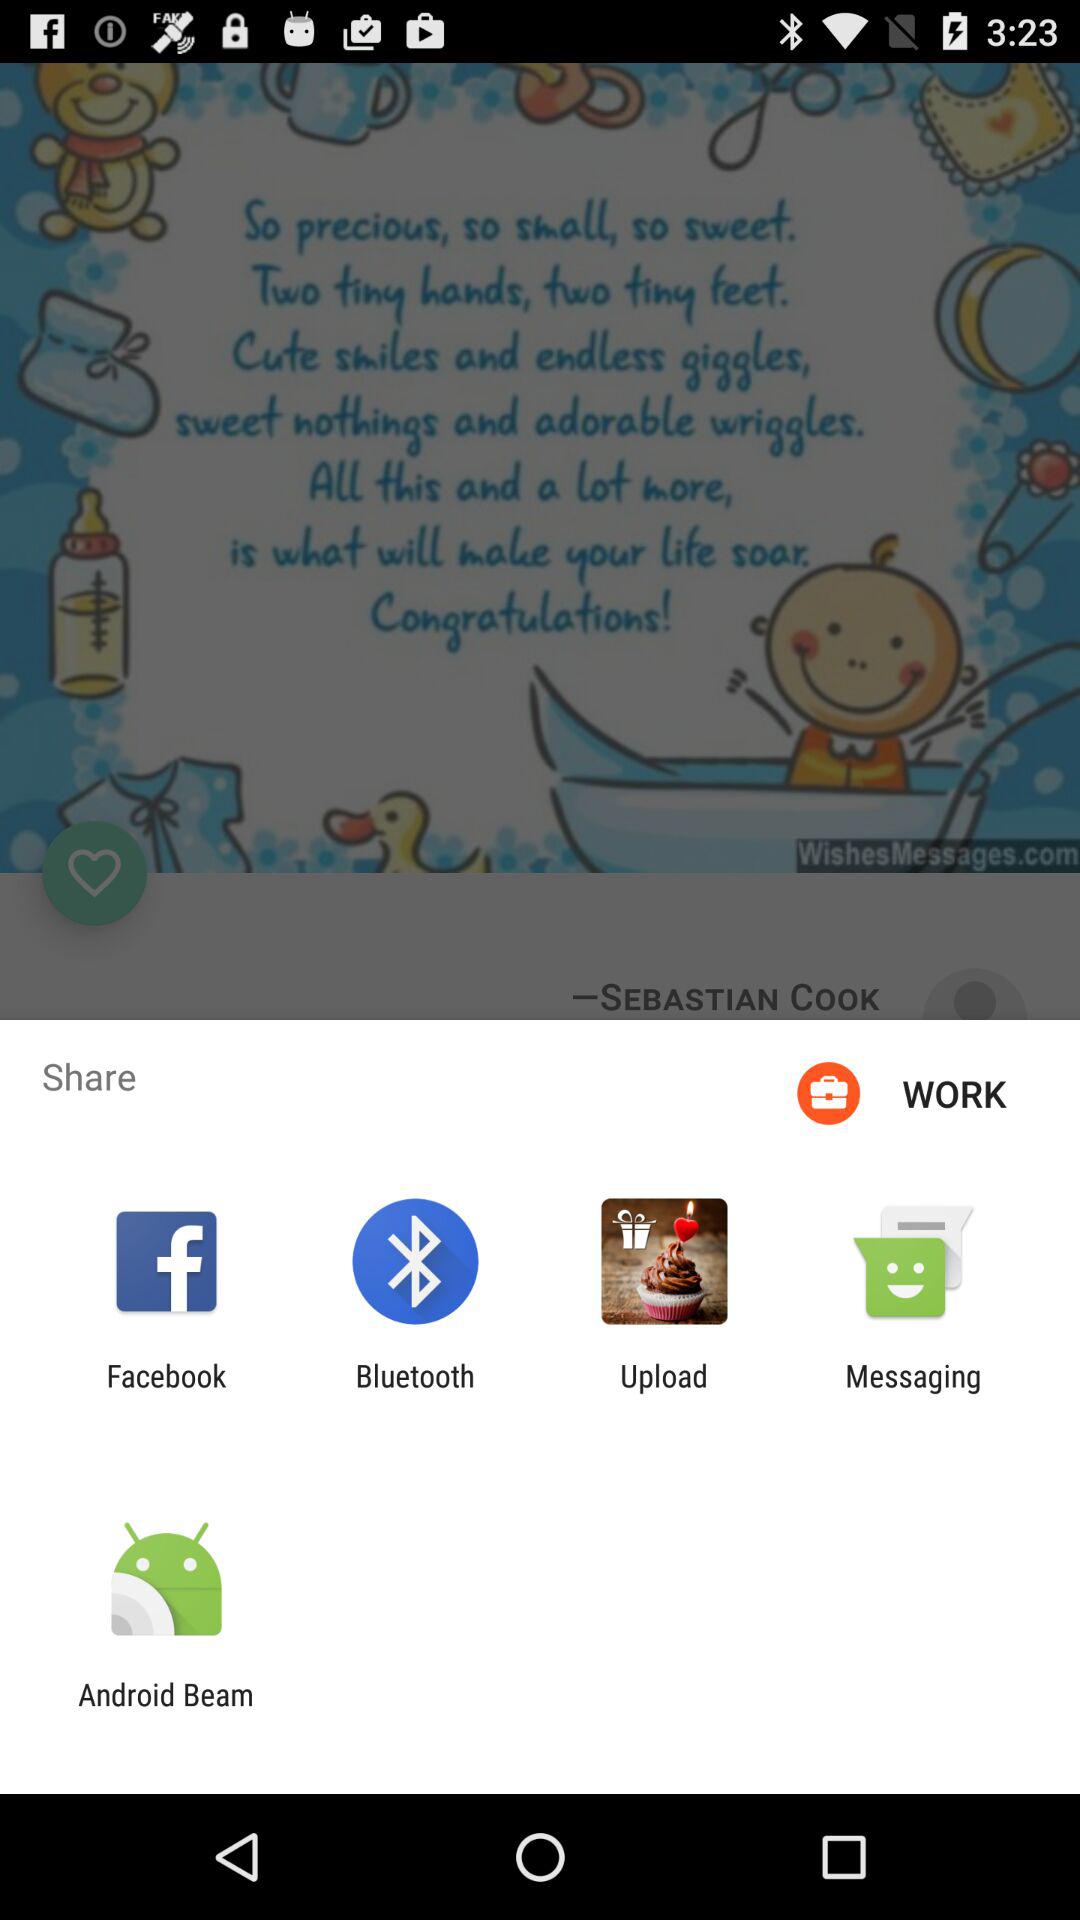 The image size is (1080, 1920). Describe the element at coordinates (414, 1393) in the screenshot. I see `select app to the left of the upload icon` at that location.